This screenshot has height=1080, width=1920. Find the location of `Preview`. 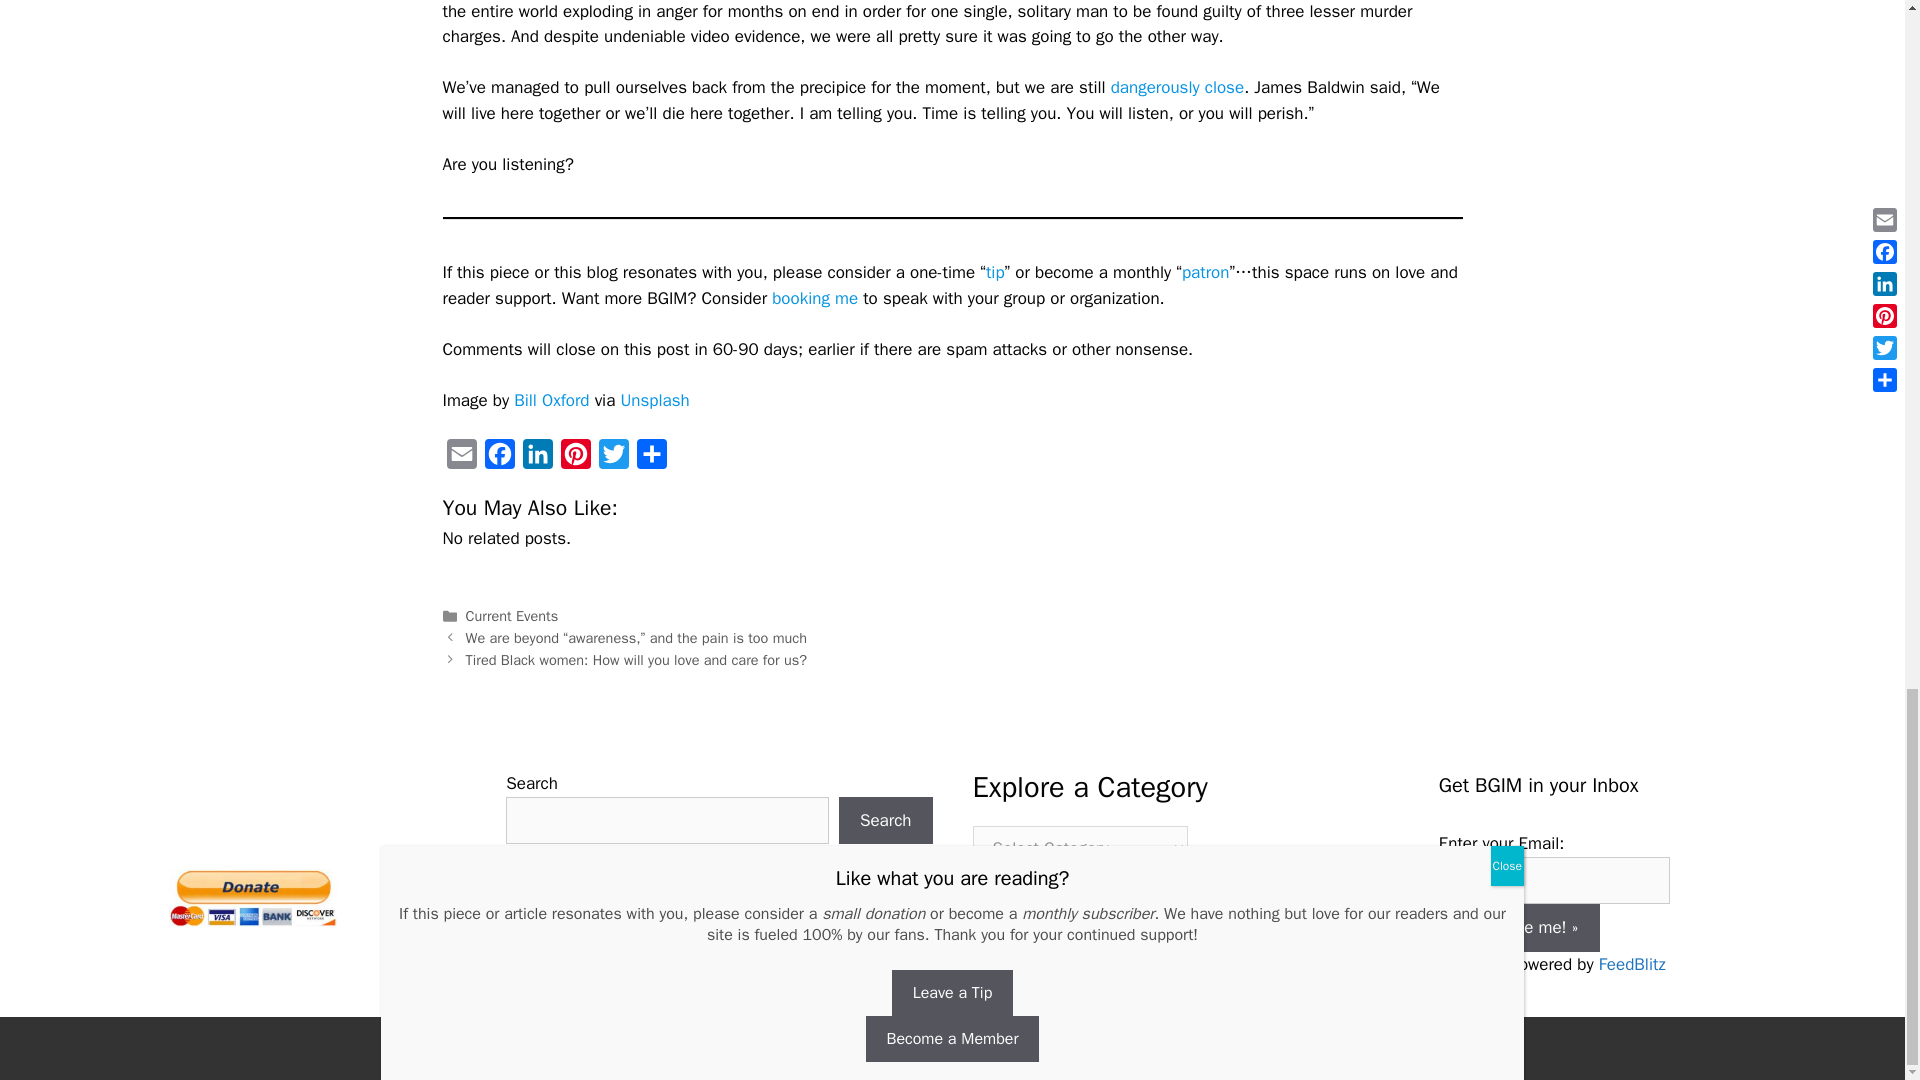

Preview is located at coordinates (1466, 964).